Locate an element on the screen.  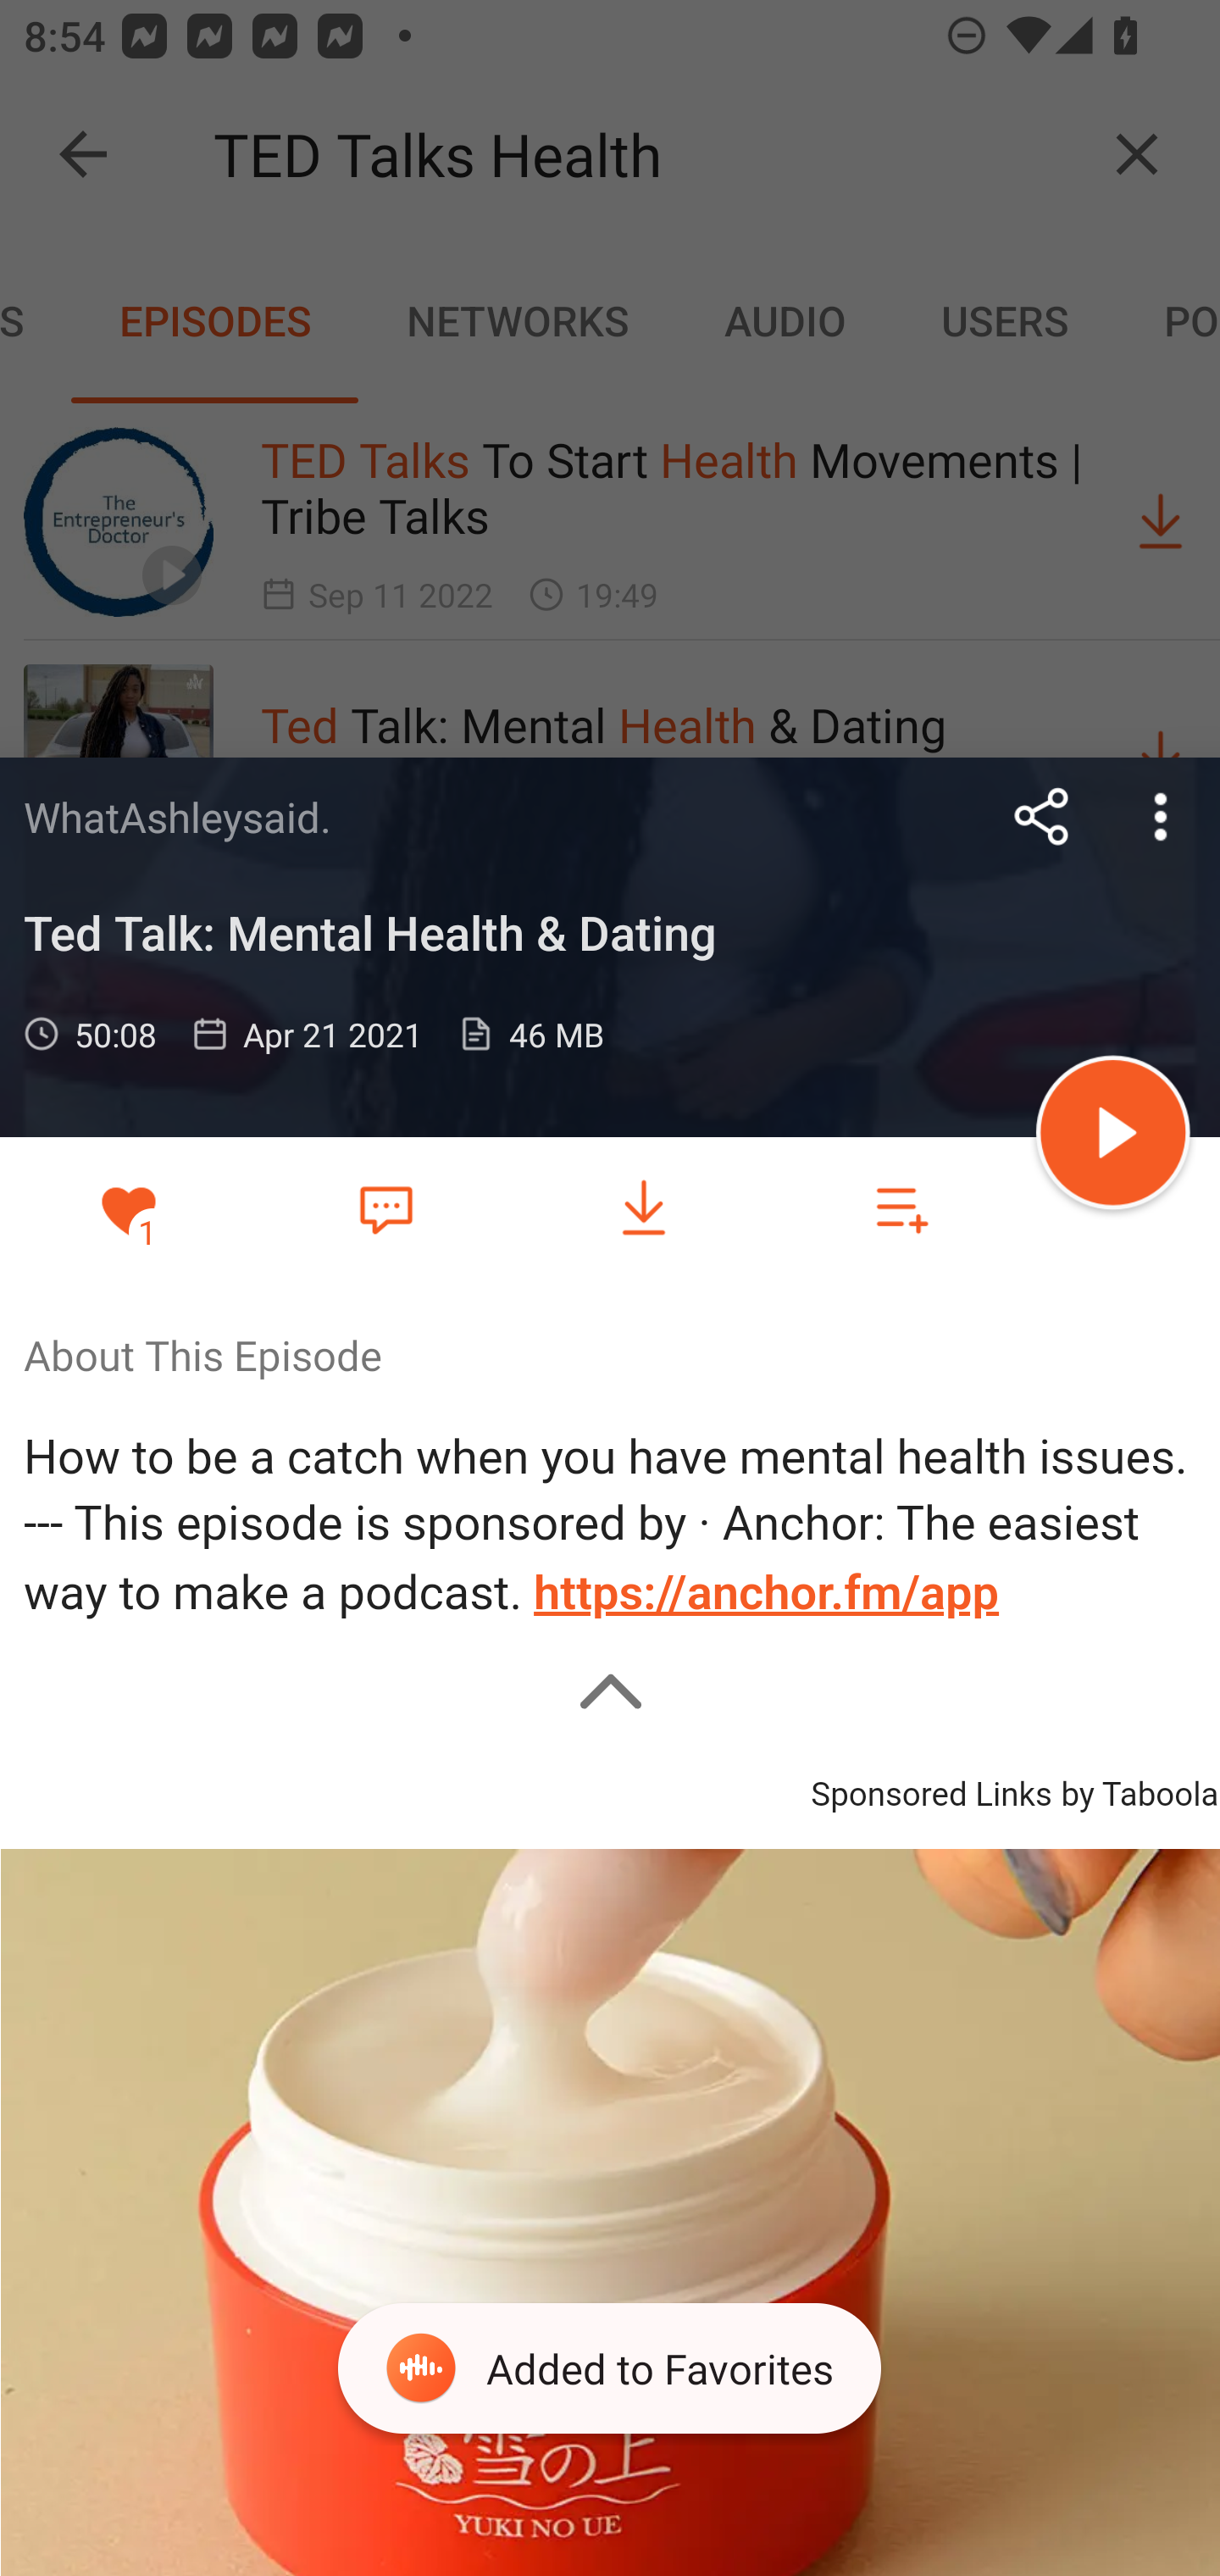
Remove from Favorites is located at coordinates (129, 1208).